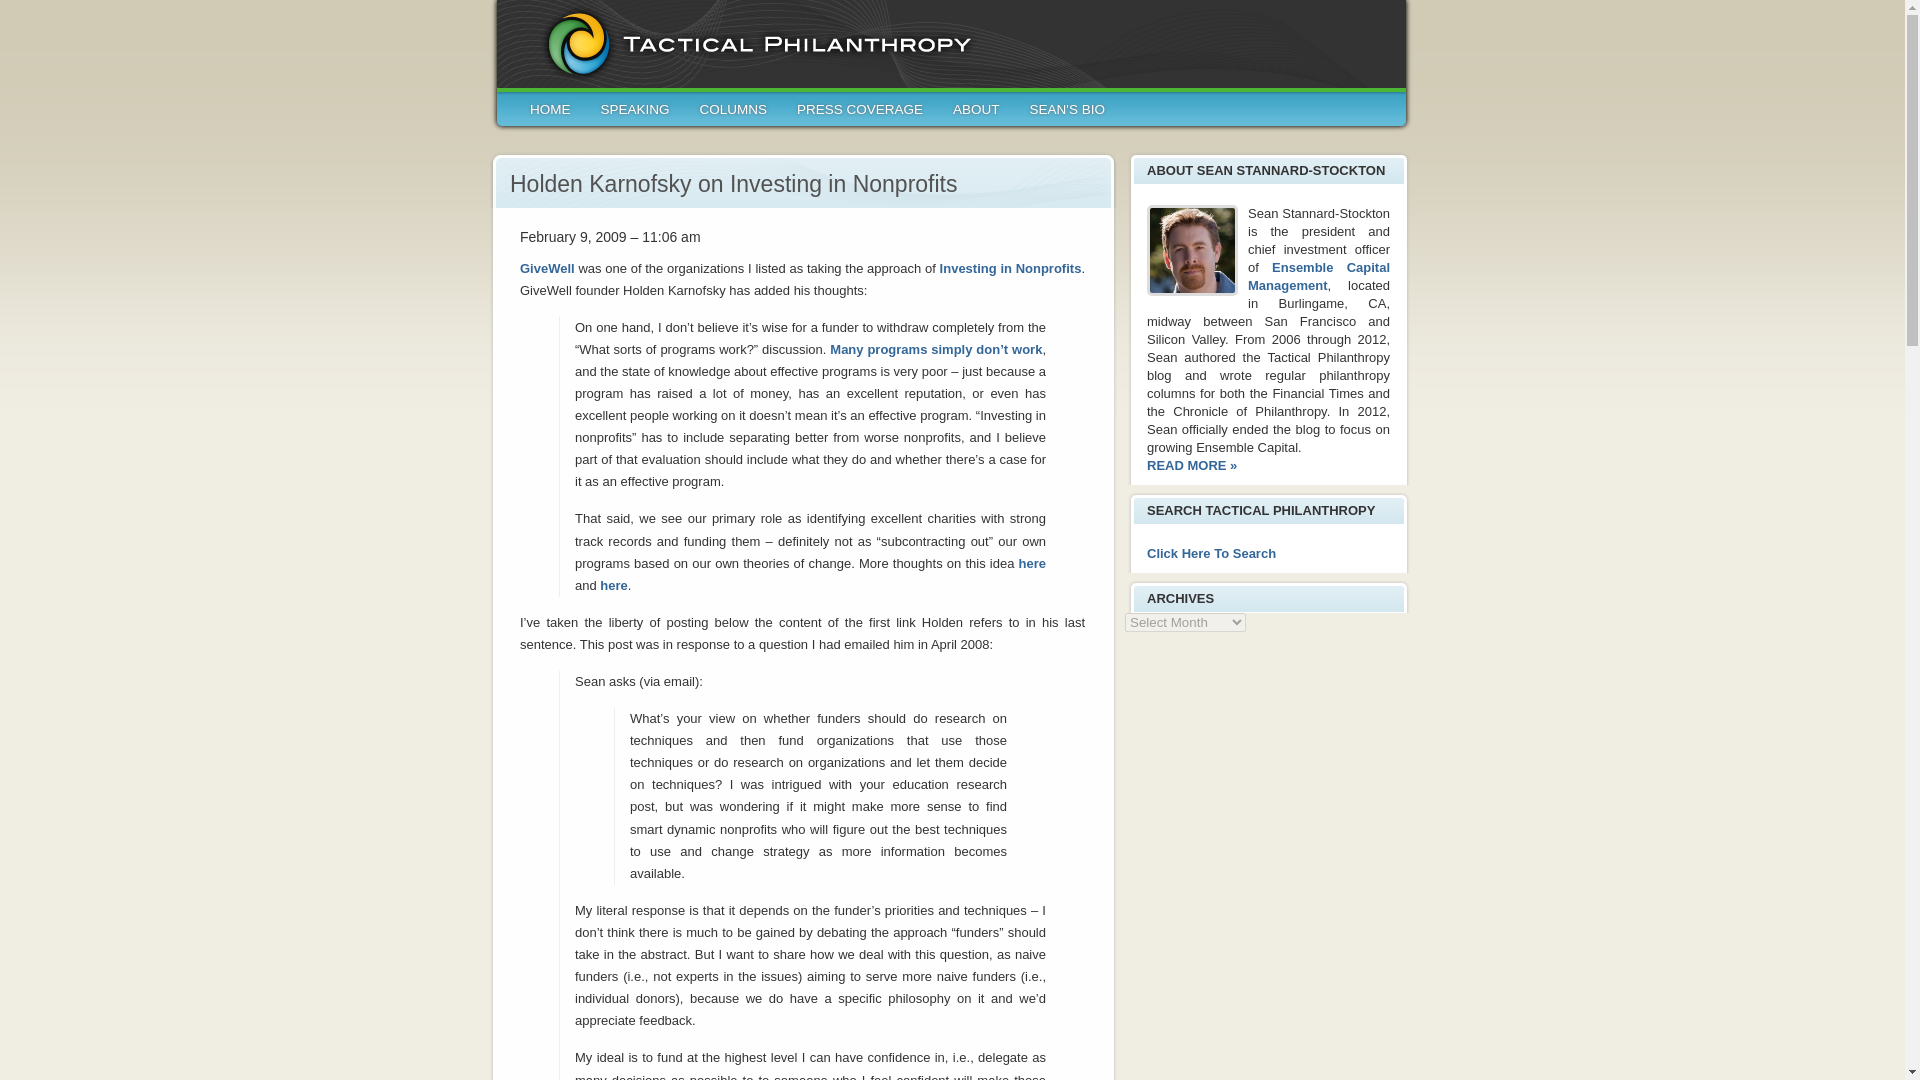  Describe the element at coordinates (976, 114) in the screenshot. I see `ABOUT` at that location.